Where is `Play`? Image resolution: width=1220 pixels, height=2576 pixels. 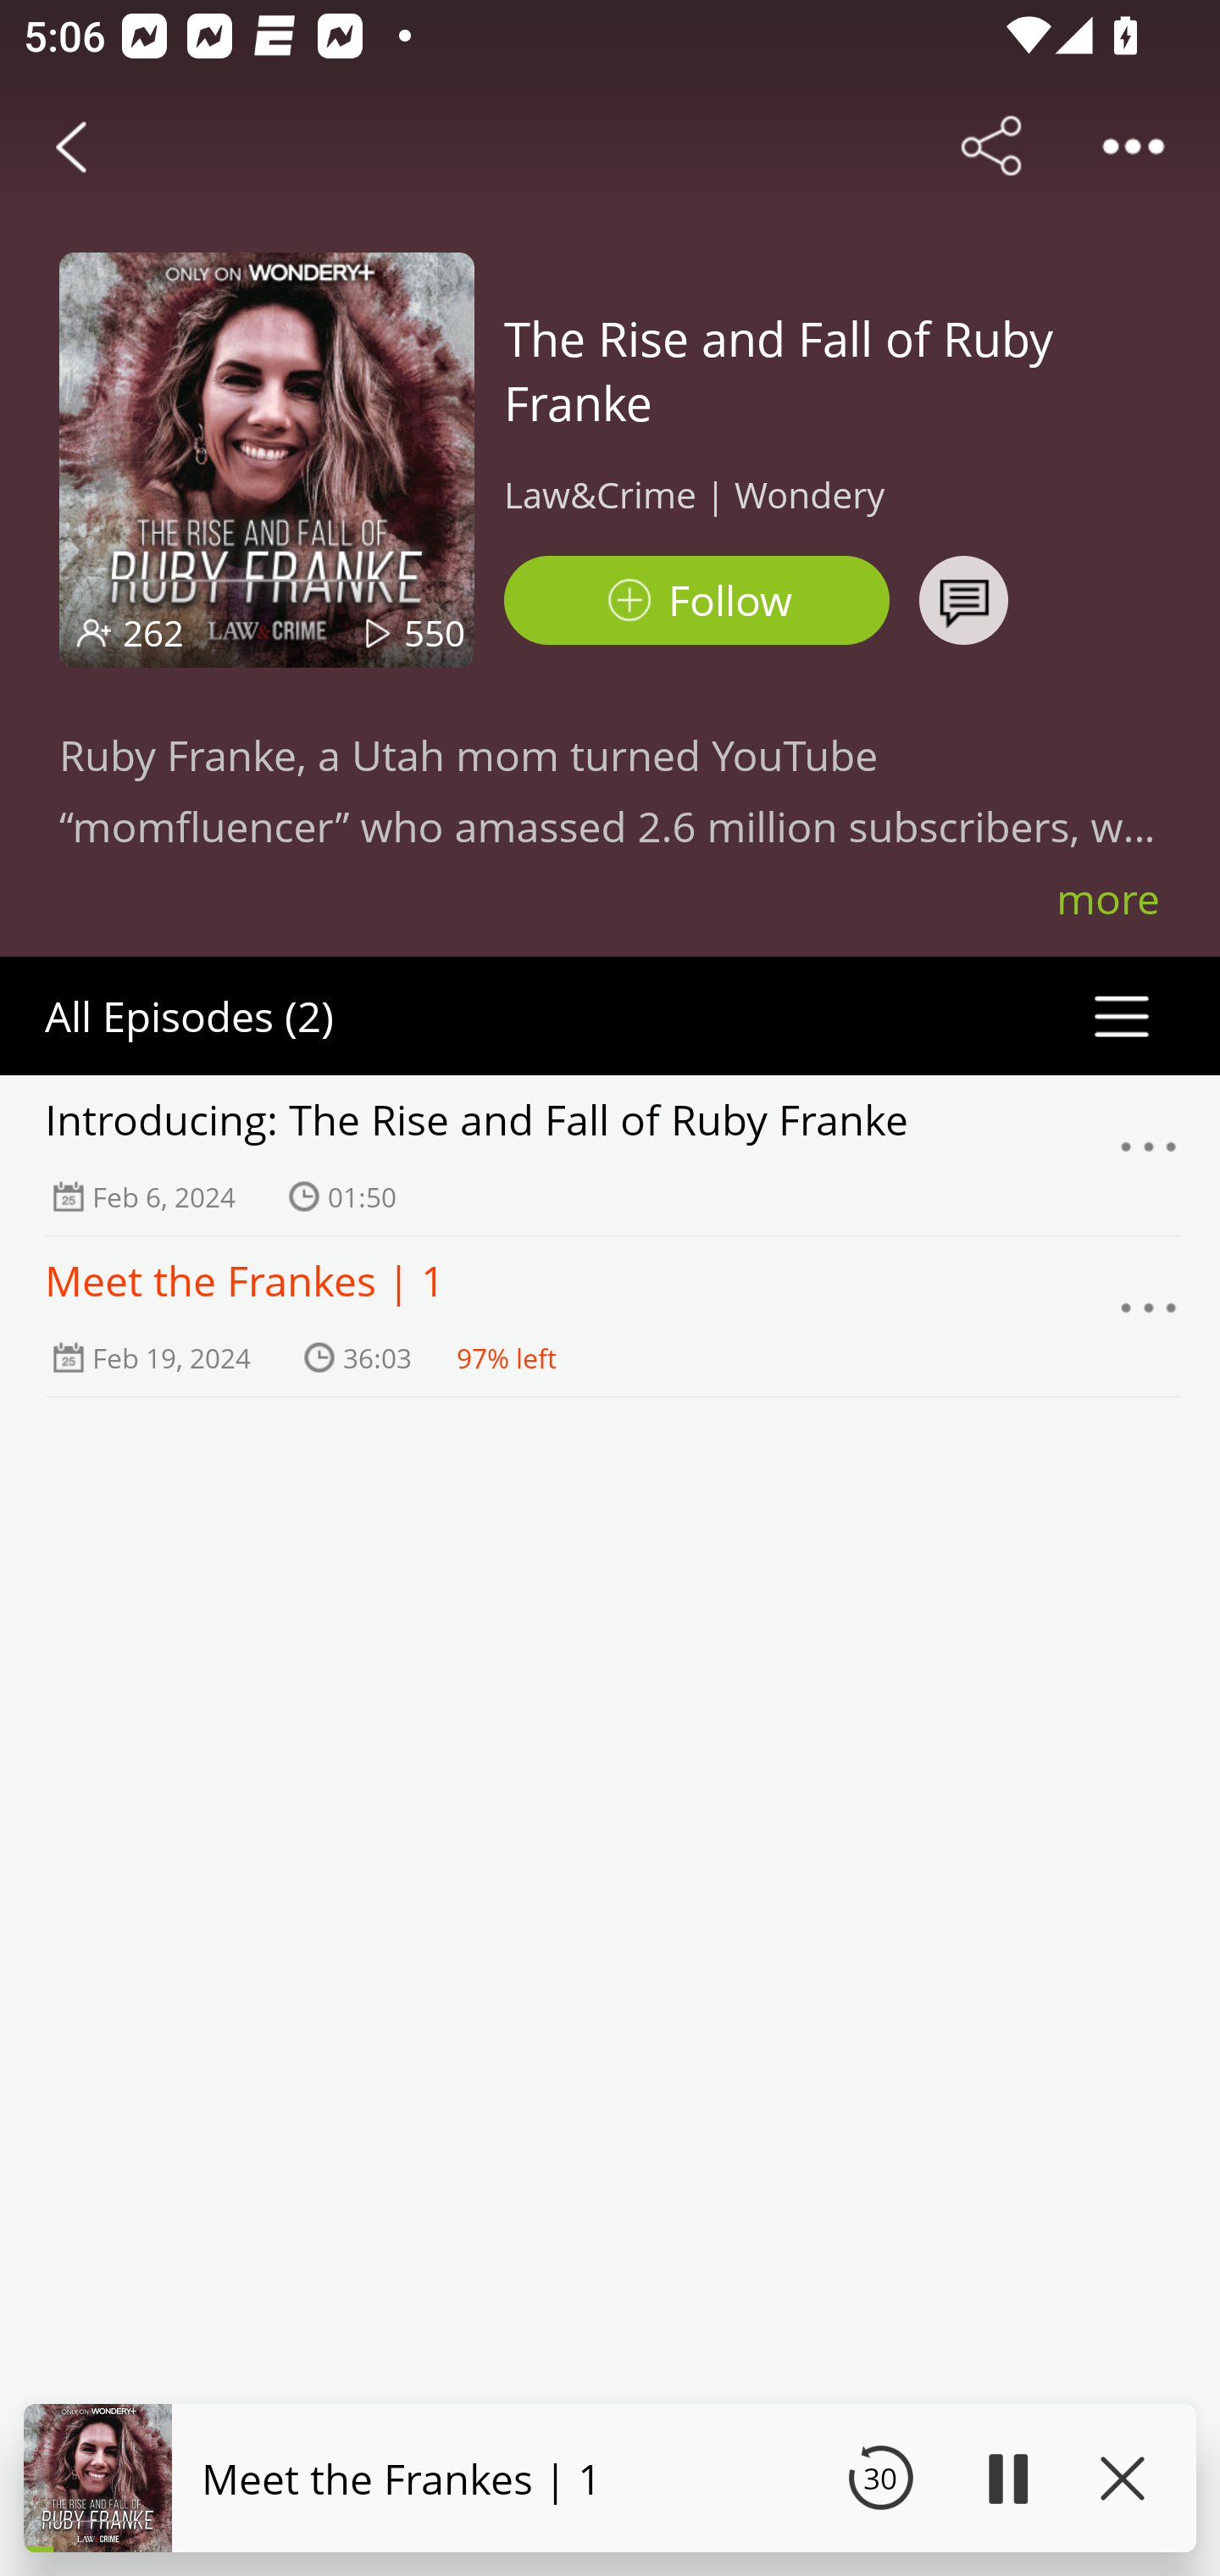
Play is located at coordinates (1006, 2478).